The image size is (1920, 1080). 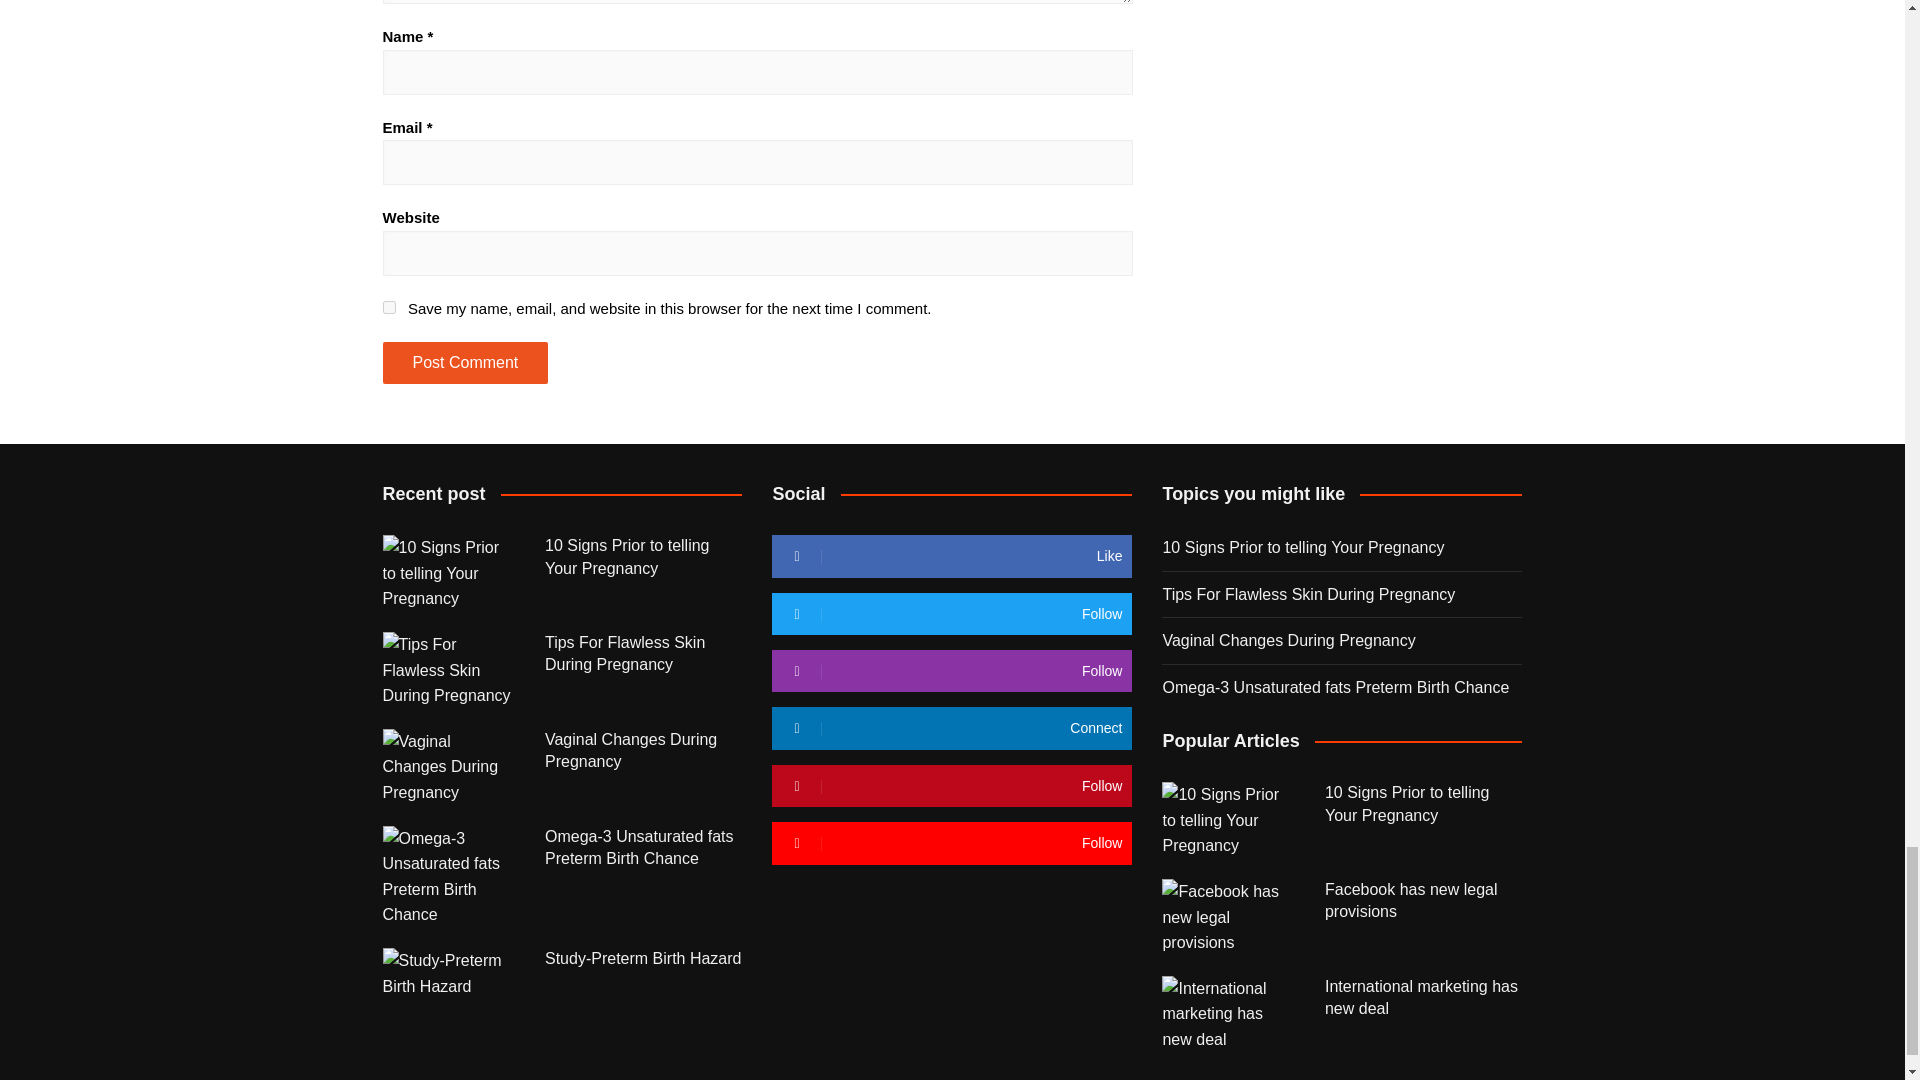 I want to click on Vaginal Changes During Pregnancy, so click(x=448, y=767).